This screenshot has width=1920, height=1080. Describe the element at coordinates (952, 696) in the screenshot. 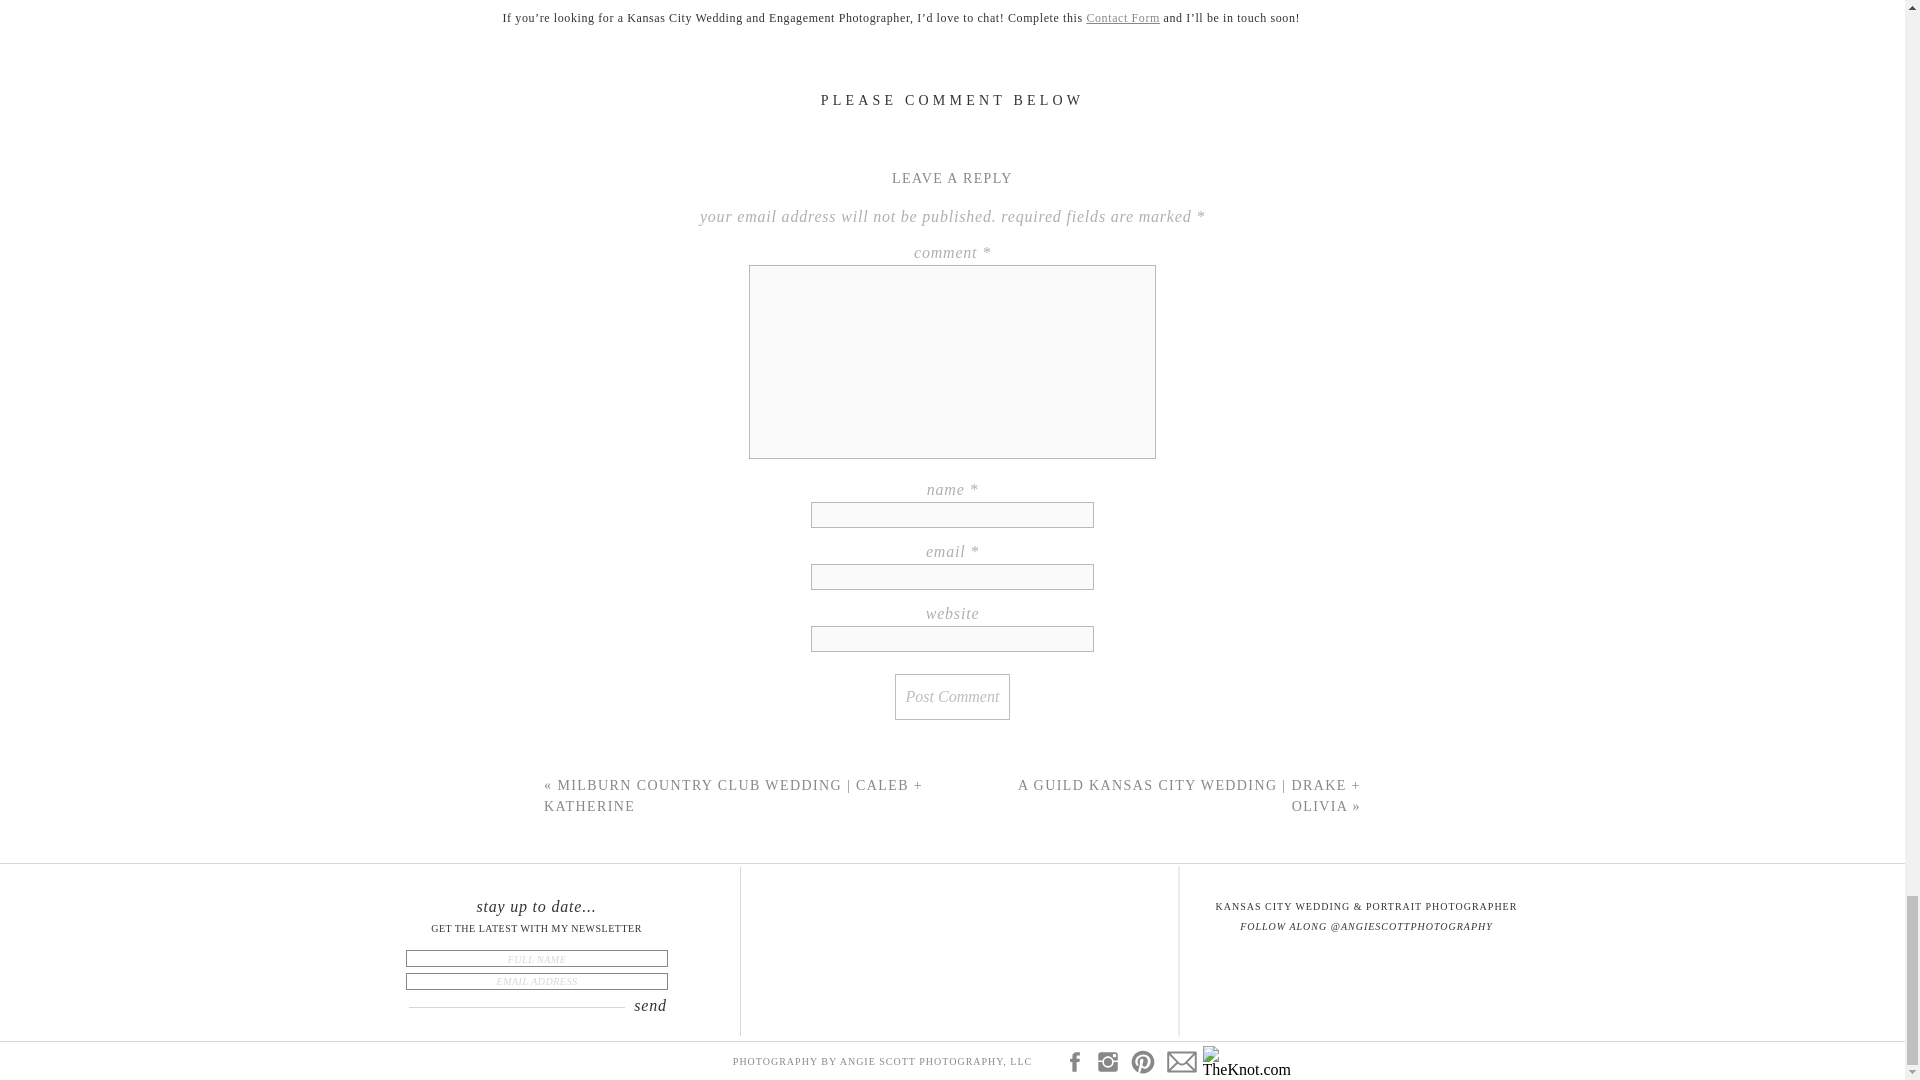

I see `Post Comment` at that location.